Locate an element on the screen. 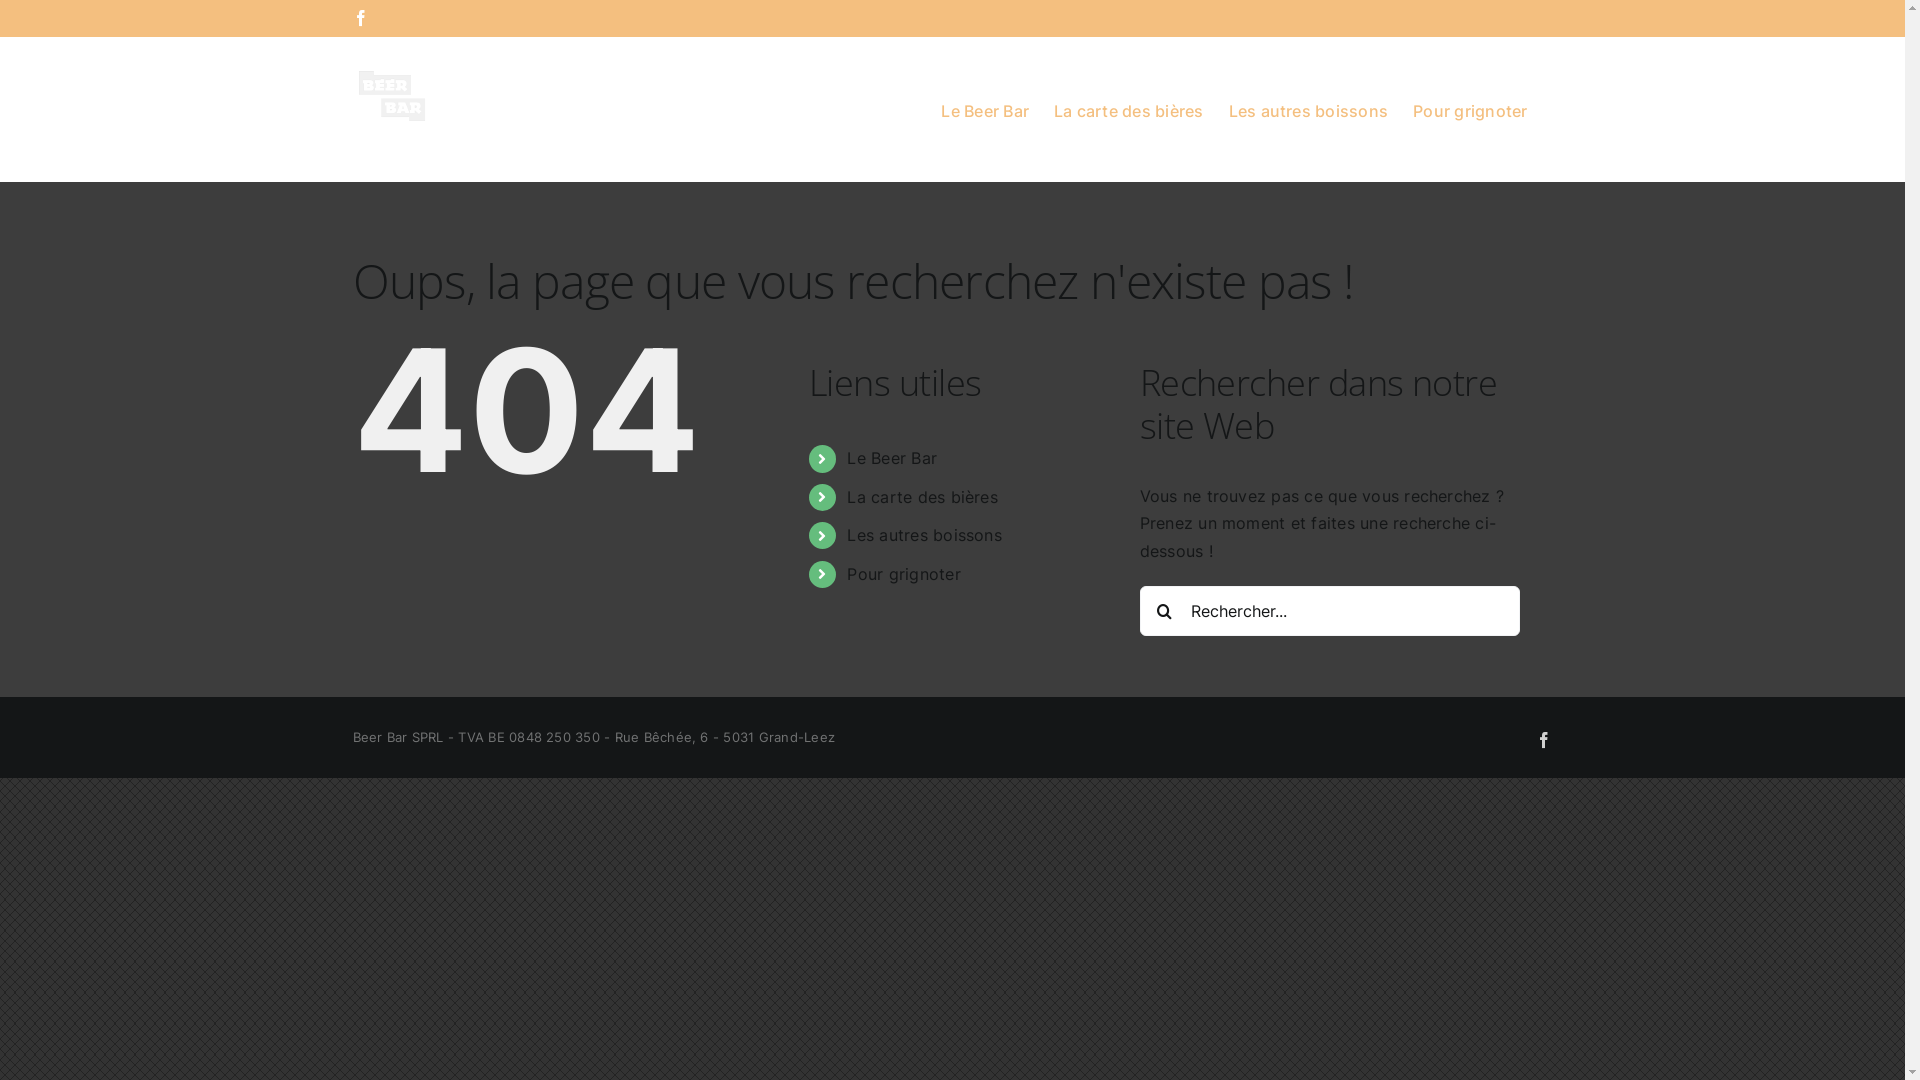 The height and width of the screenshot is (1080, 1920). Les autres boissons is located at coordinates (924, 535).